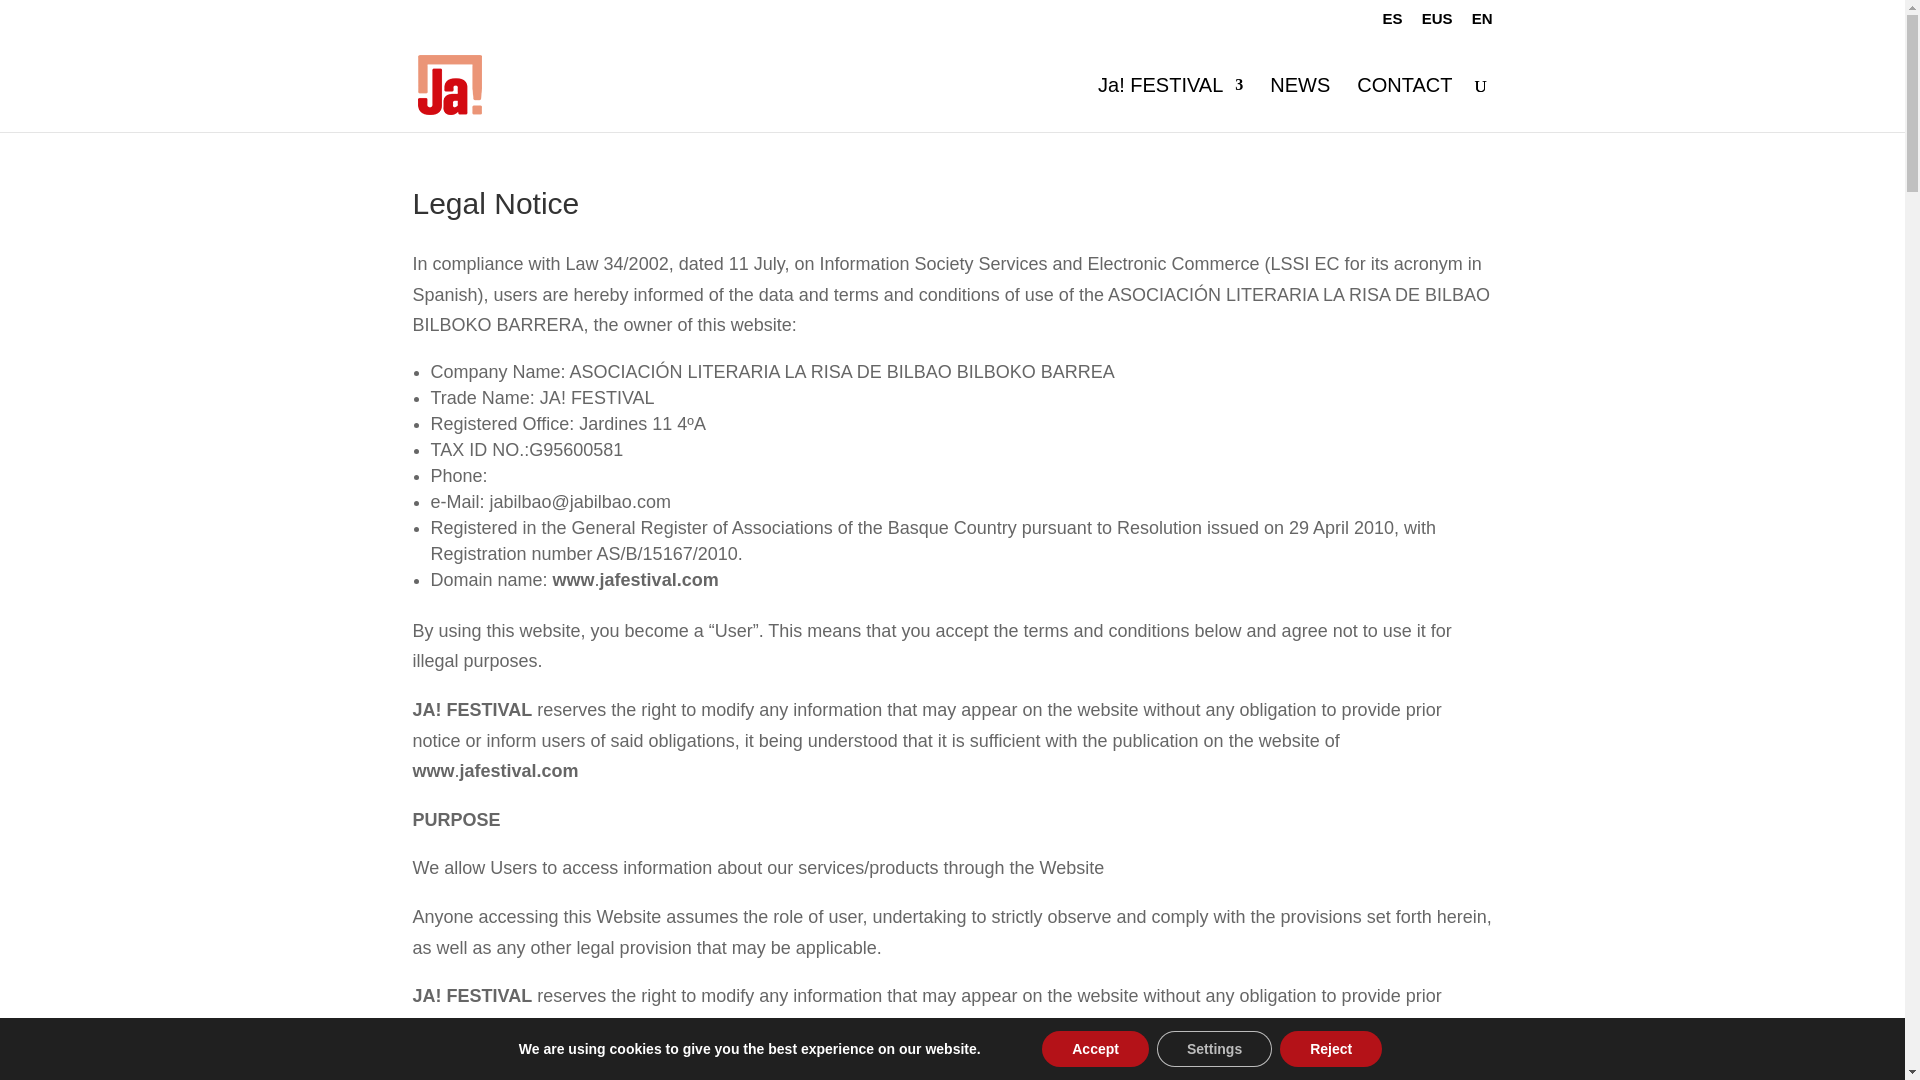 The image size is (1920, 1080). Describe the element at coordinates (1095, 1049) in the screenshot. I see `Accept` at that location.